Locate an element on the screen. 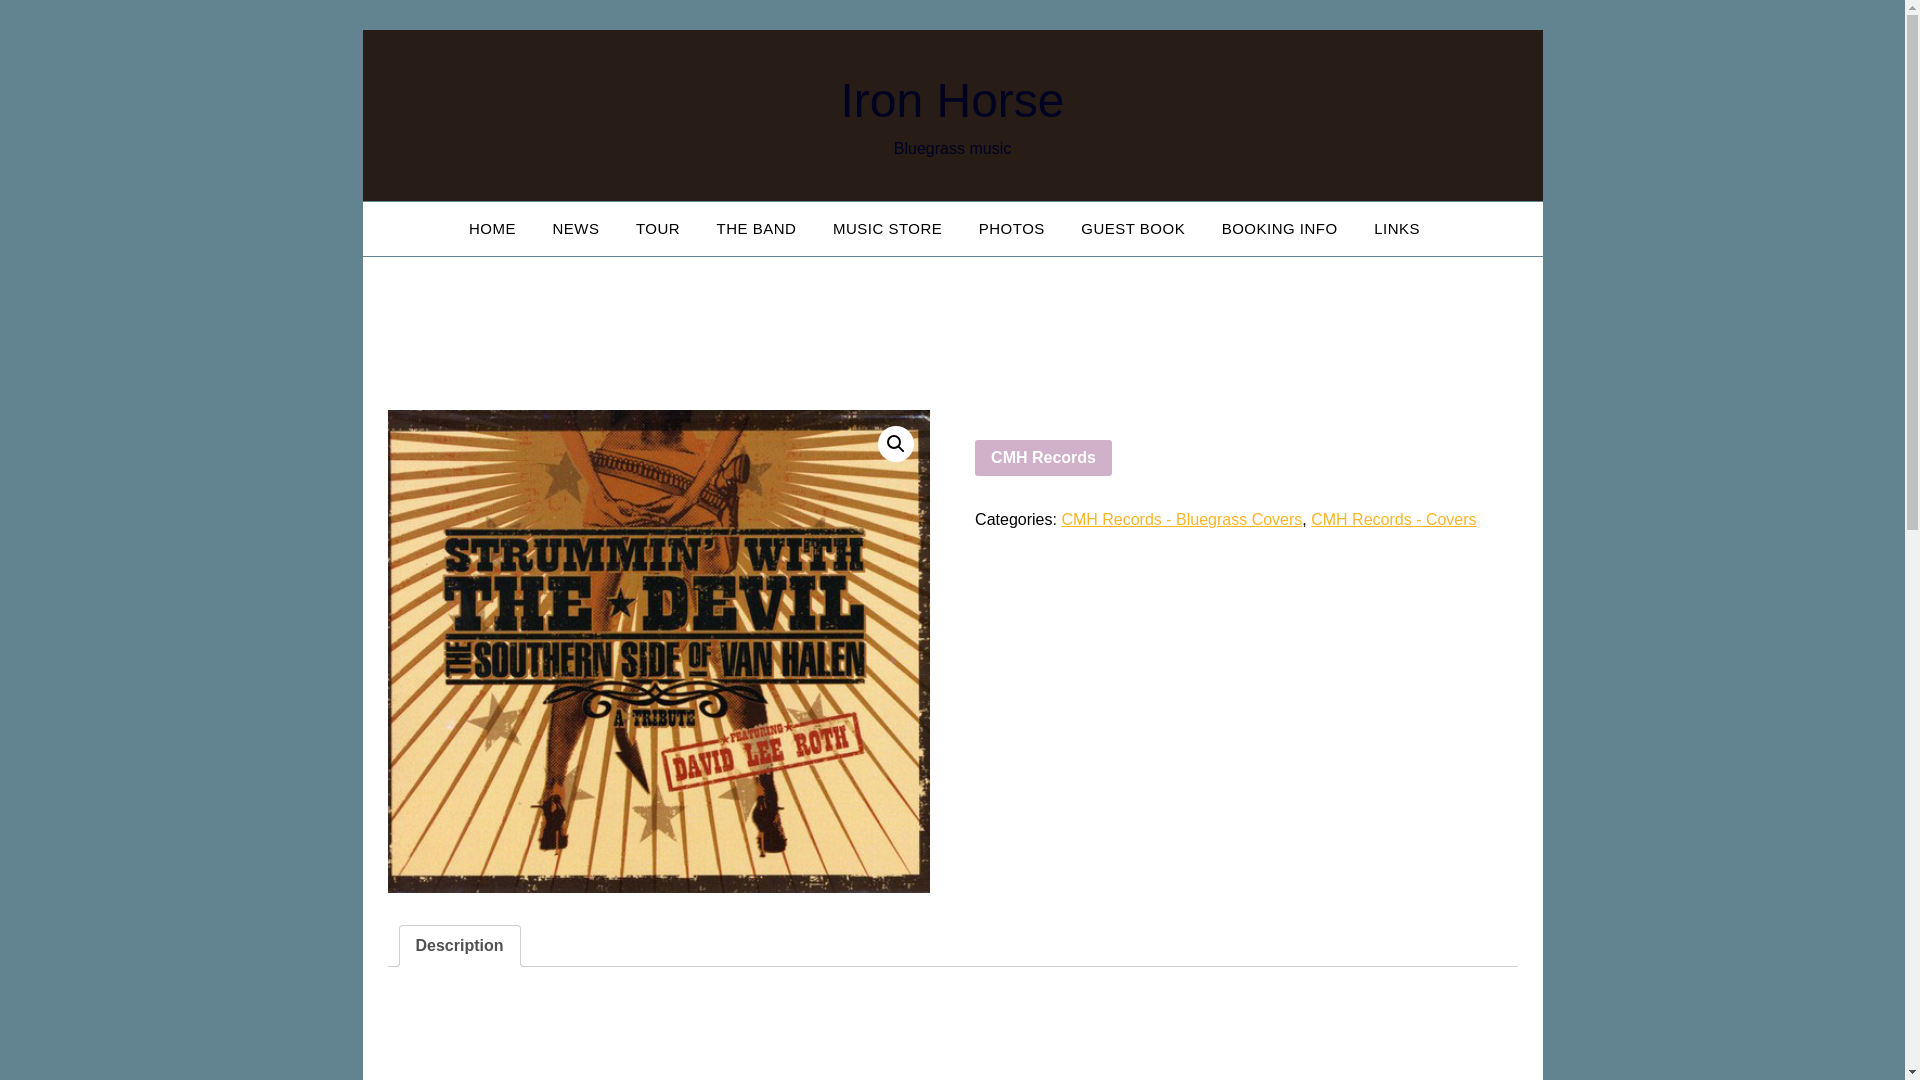 The height and width of the screenshot is (1080, 1920). THE BAND is located at coordinates (756, 228).